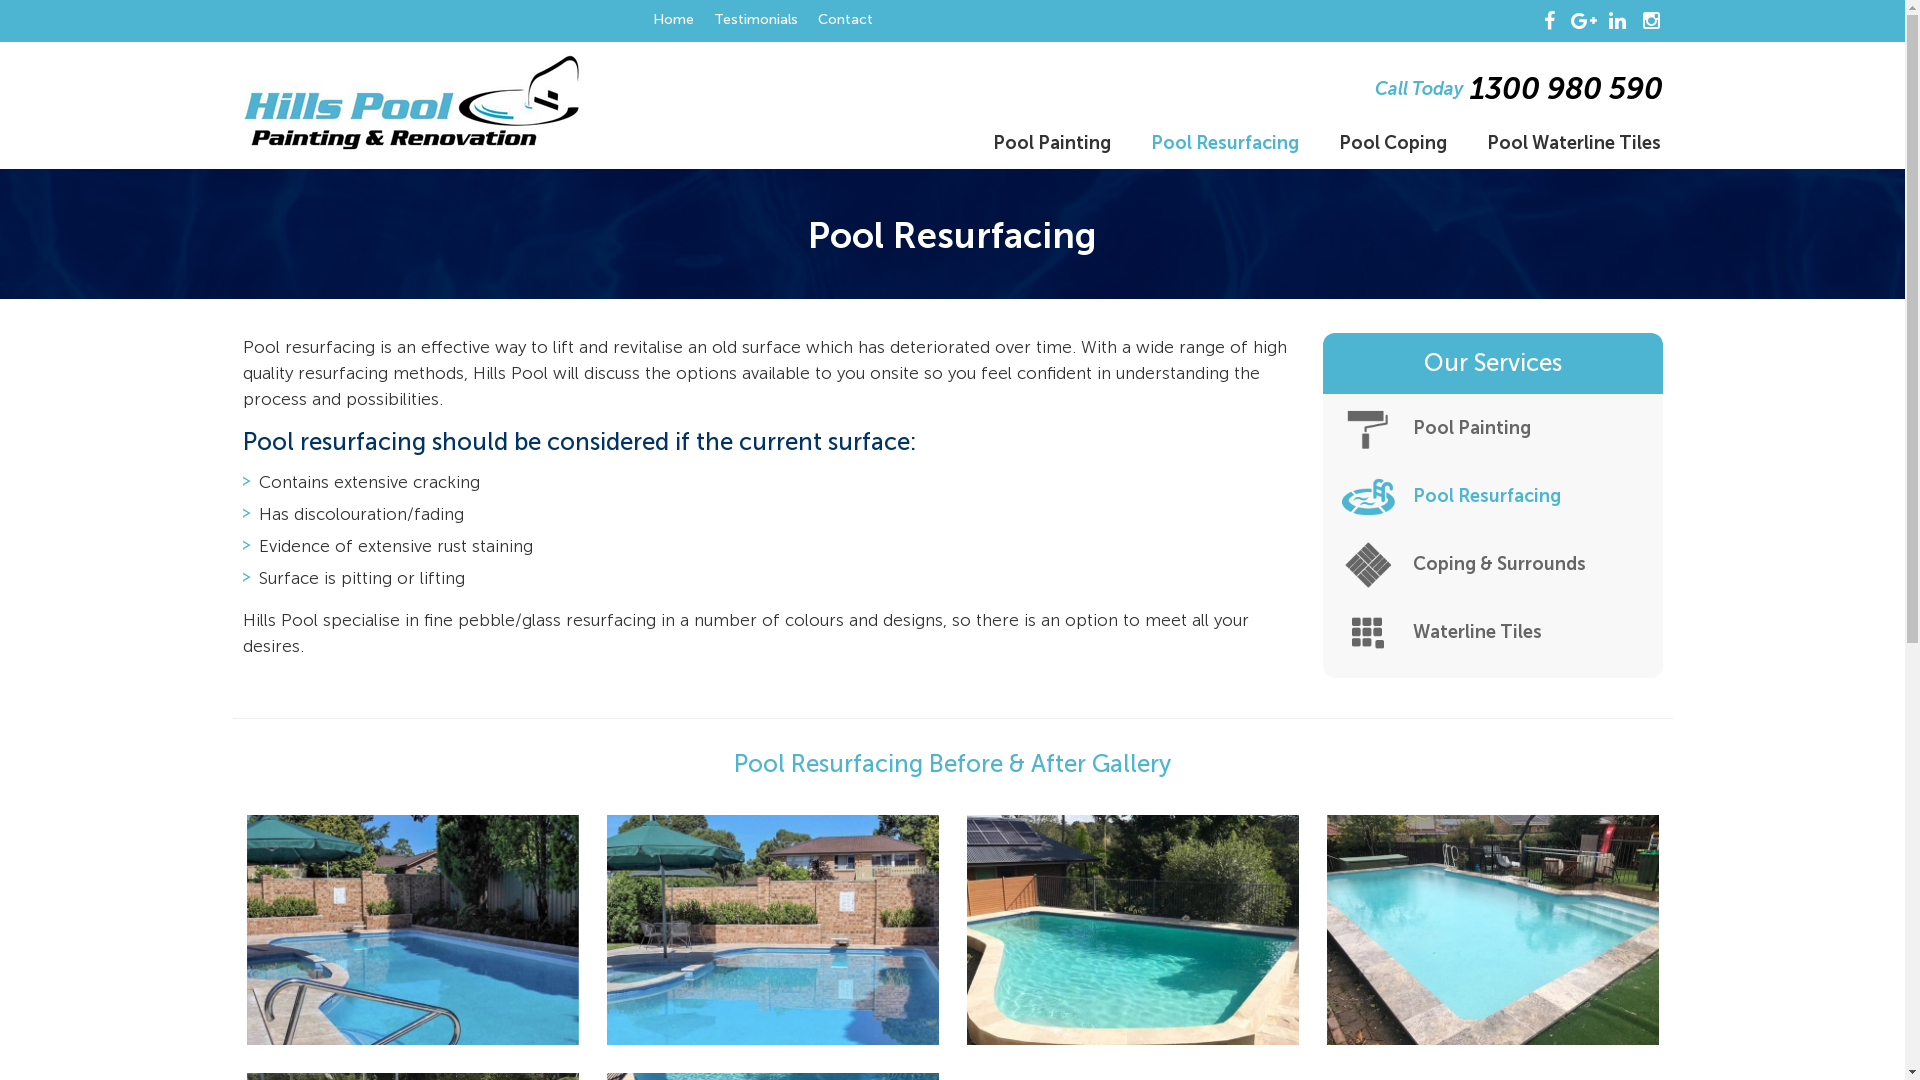  What do you see at coordinates (672, 20) in the screenshot?
I see `Home` at bounding box center [672, 20].